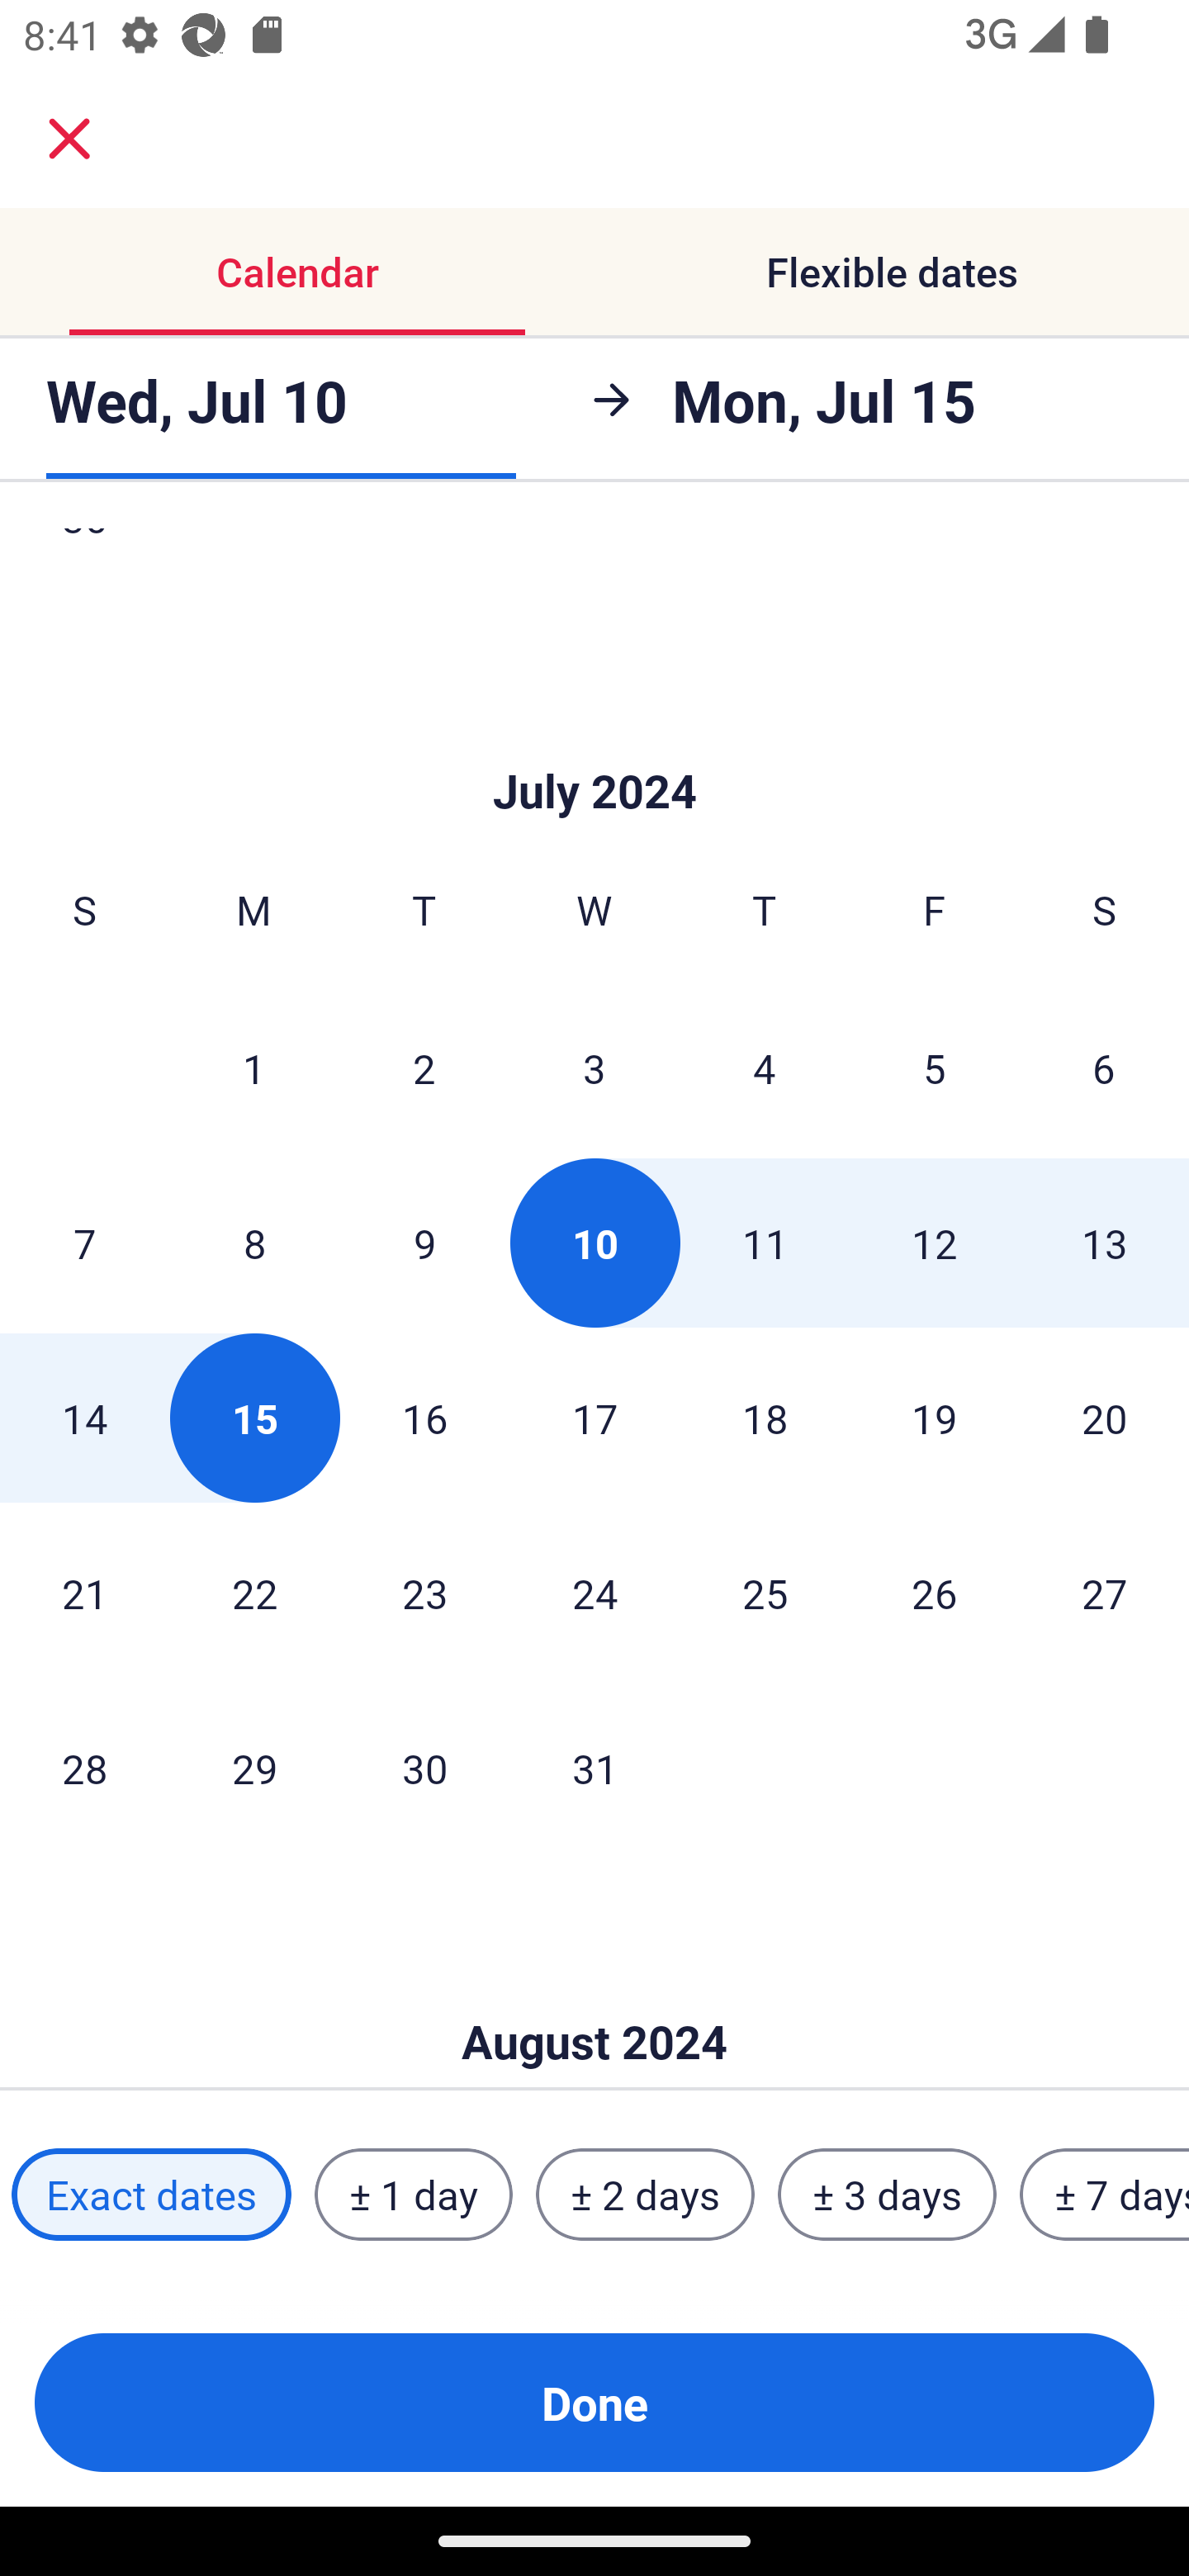 The height and width of the screenshot is (2576, 1189). Describe the element at coordinates (253, 1067) in the screenshot. I see `1 Monday, July 1, 2024` at that location.